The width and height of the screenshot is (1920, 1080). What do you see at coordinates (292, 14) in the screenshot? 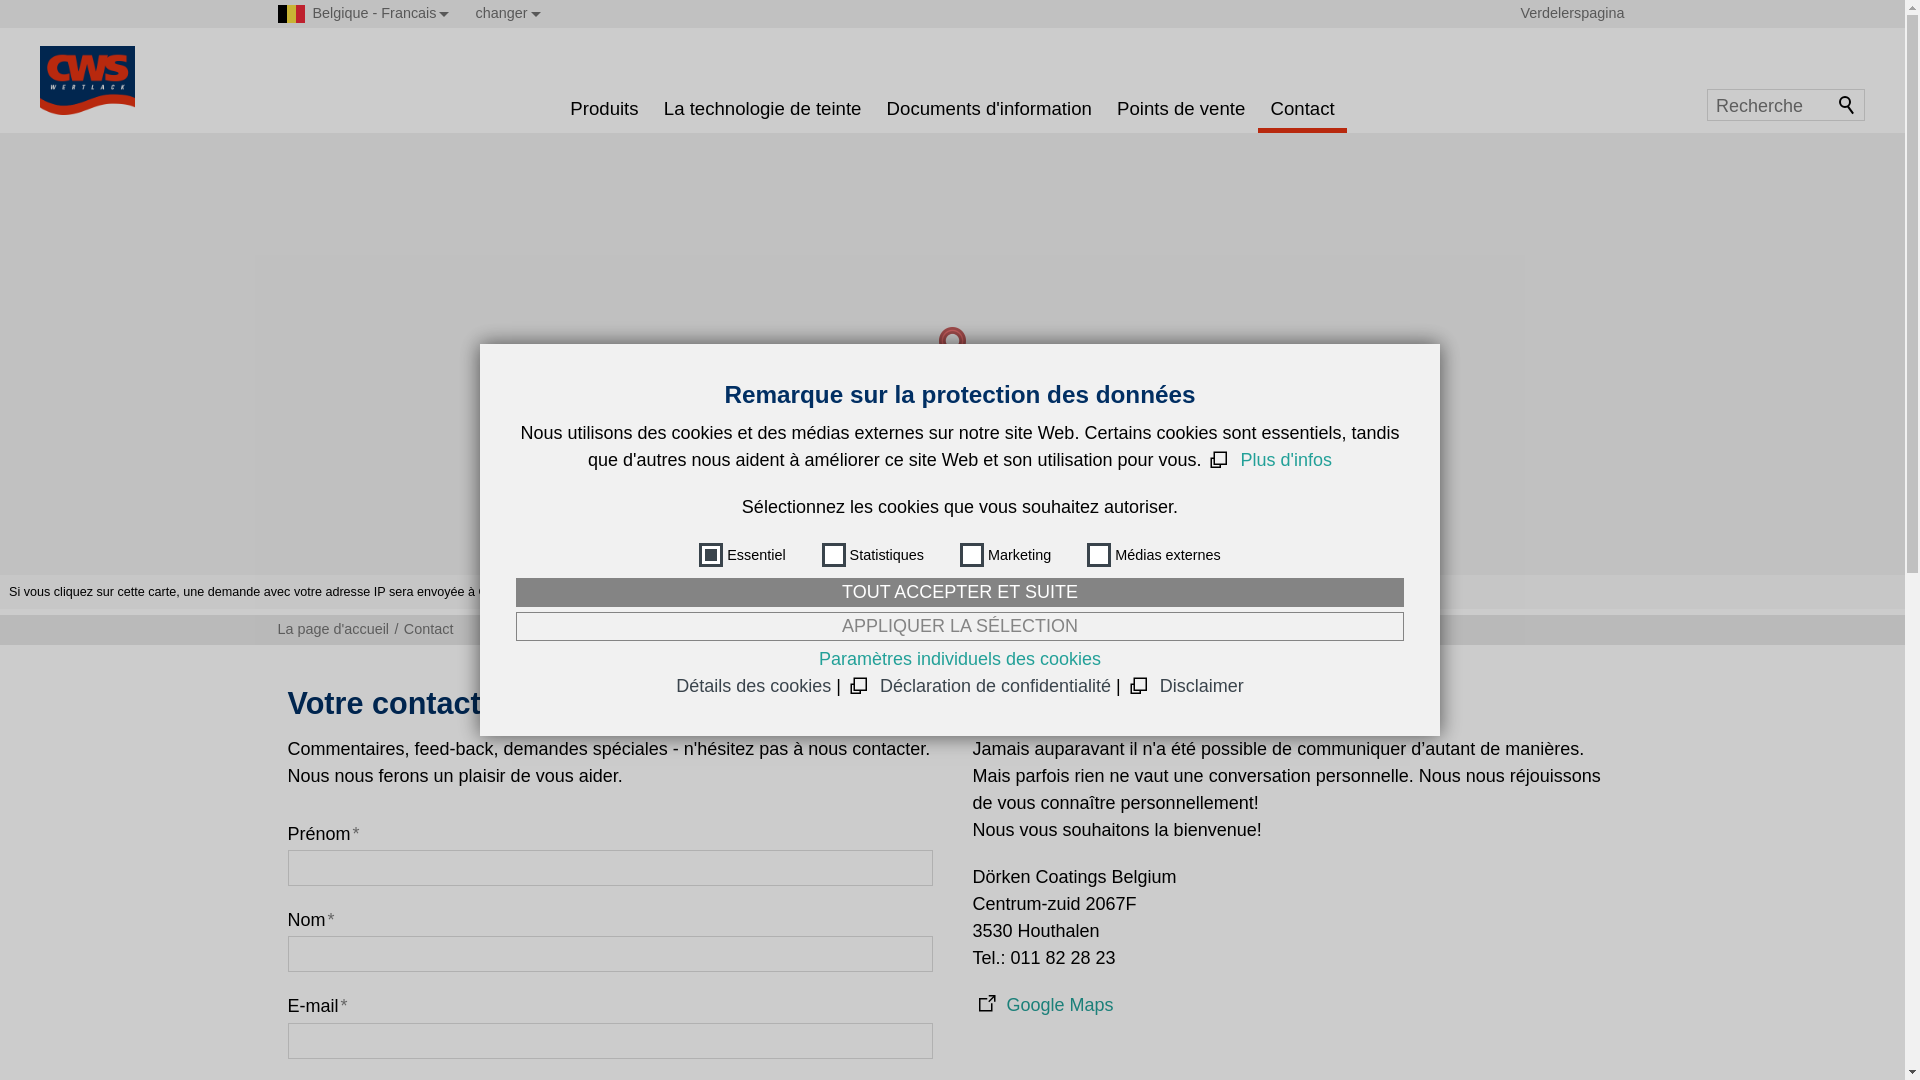
I see `Belgique - Francais` at bounding box center [292, 14].